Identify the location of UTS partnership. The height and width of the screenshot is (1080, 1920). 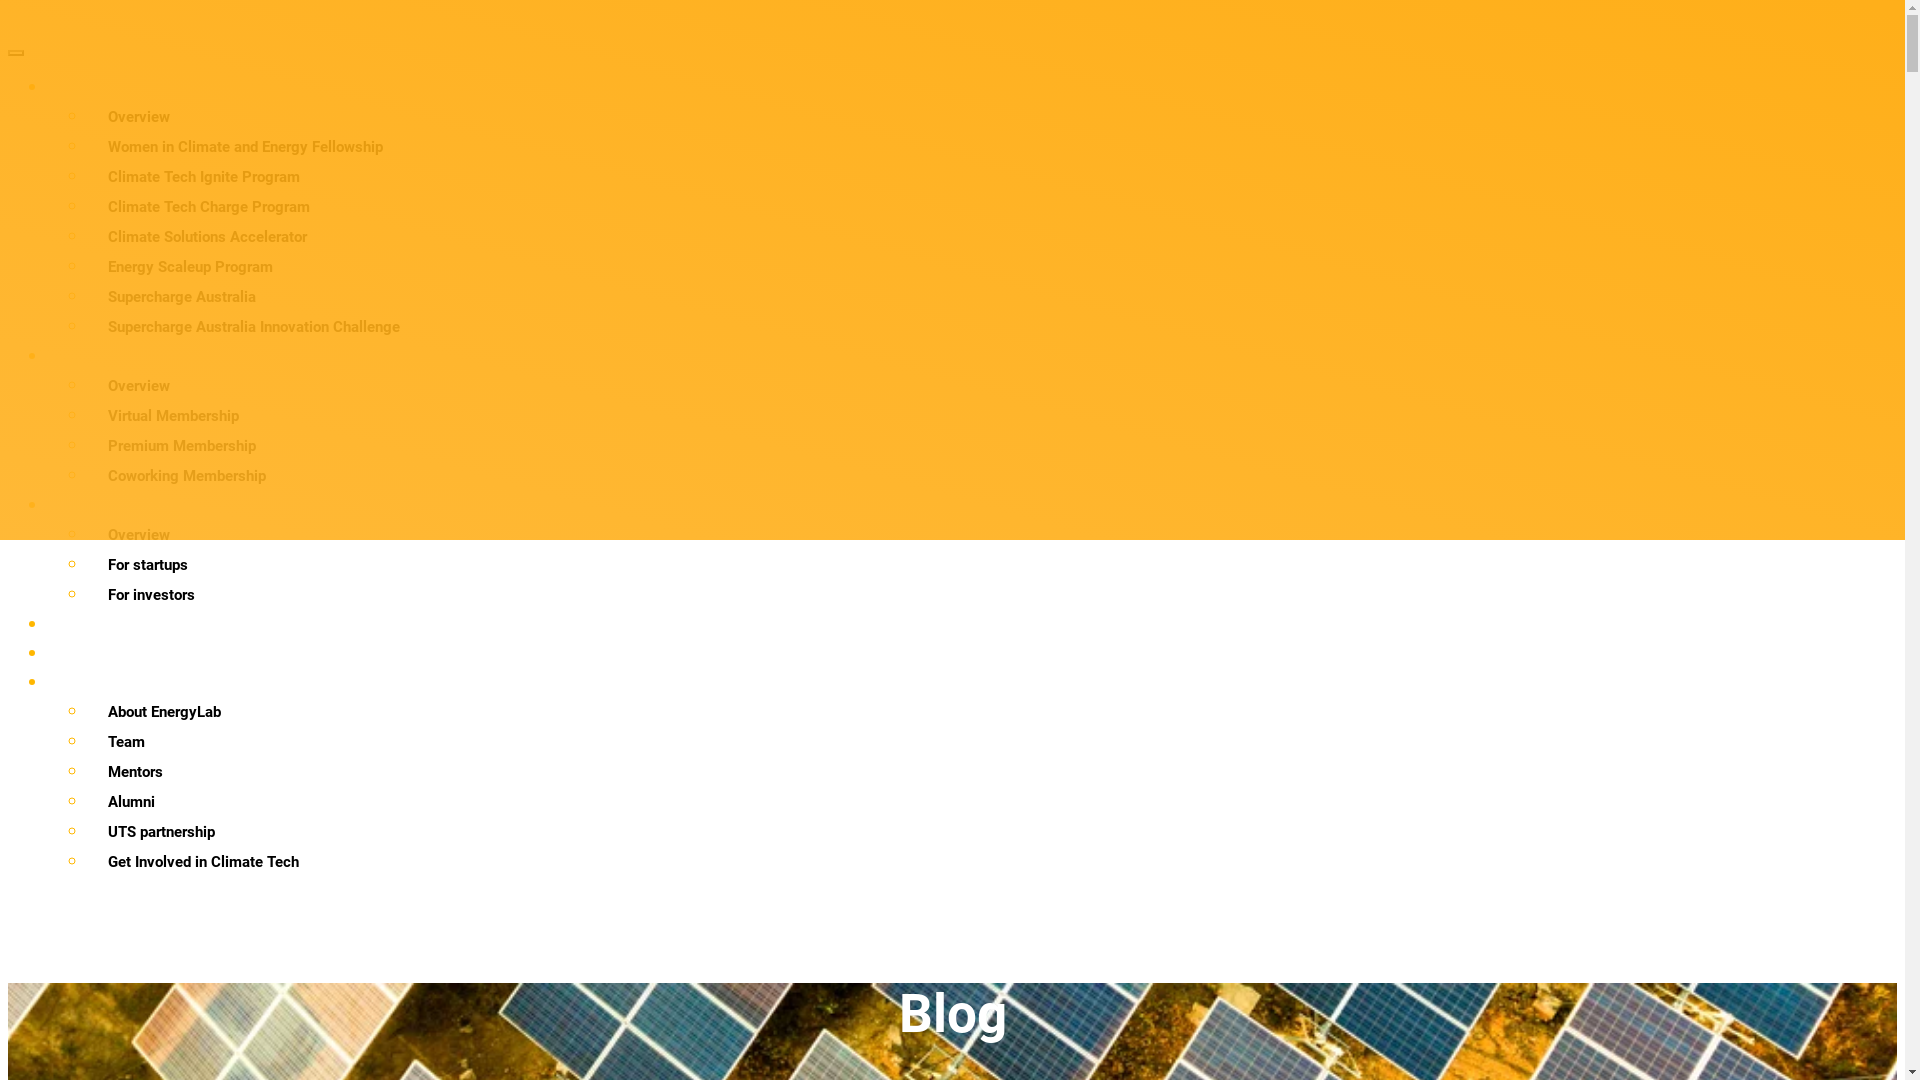
(992, 832).